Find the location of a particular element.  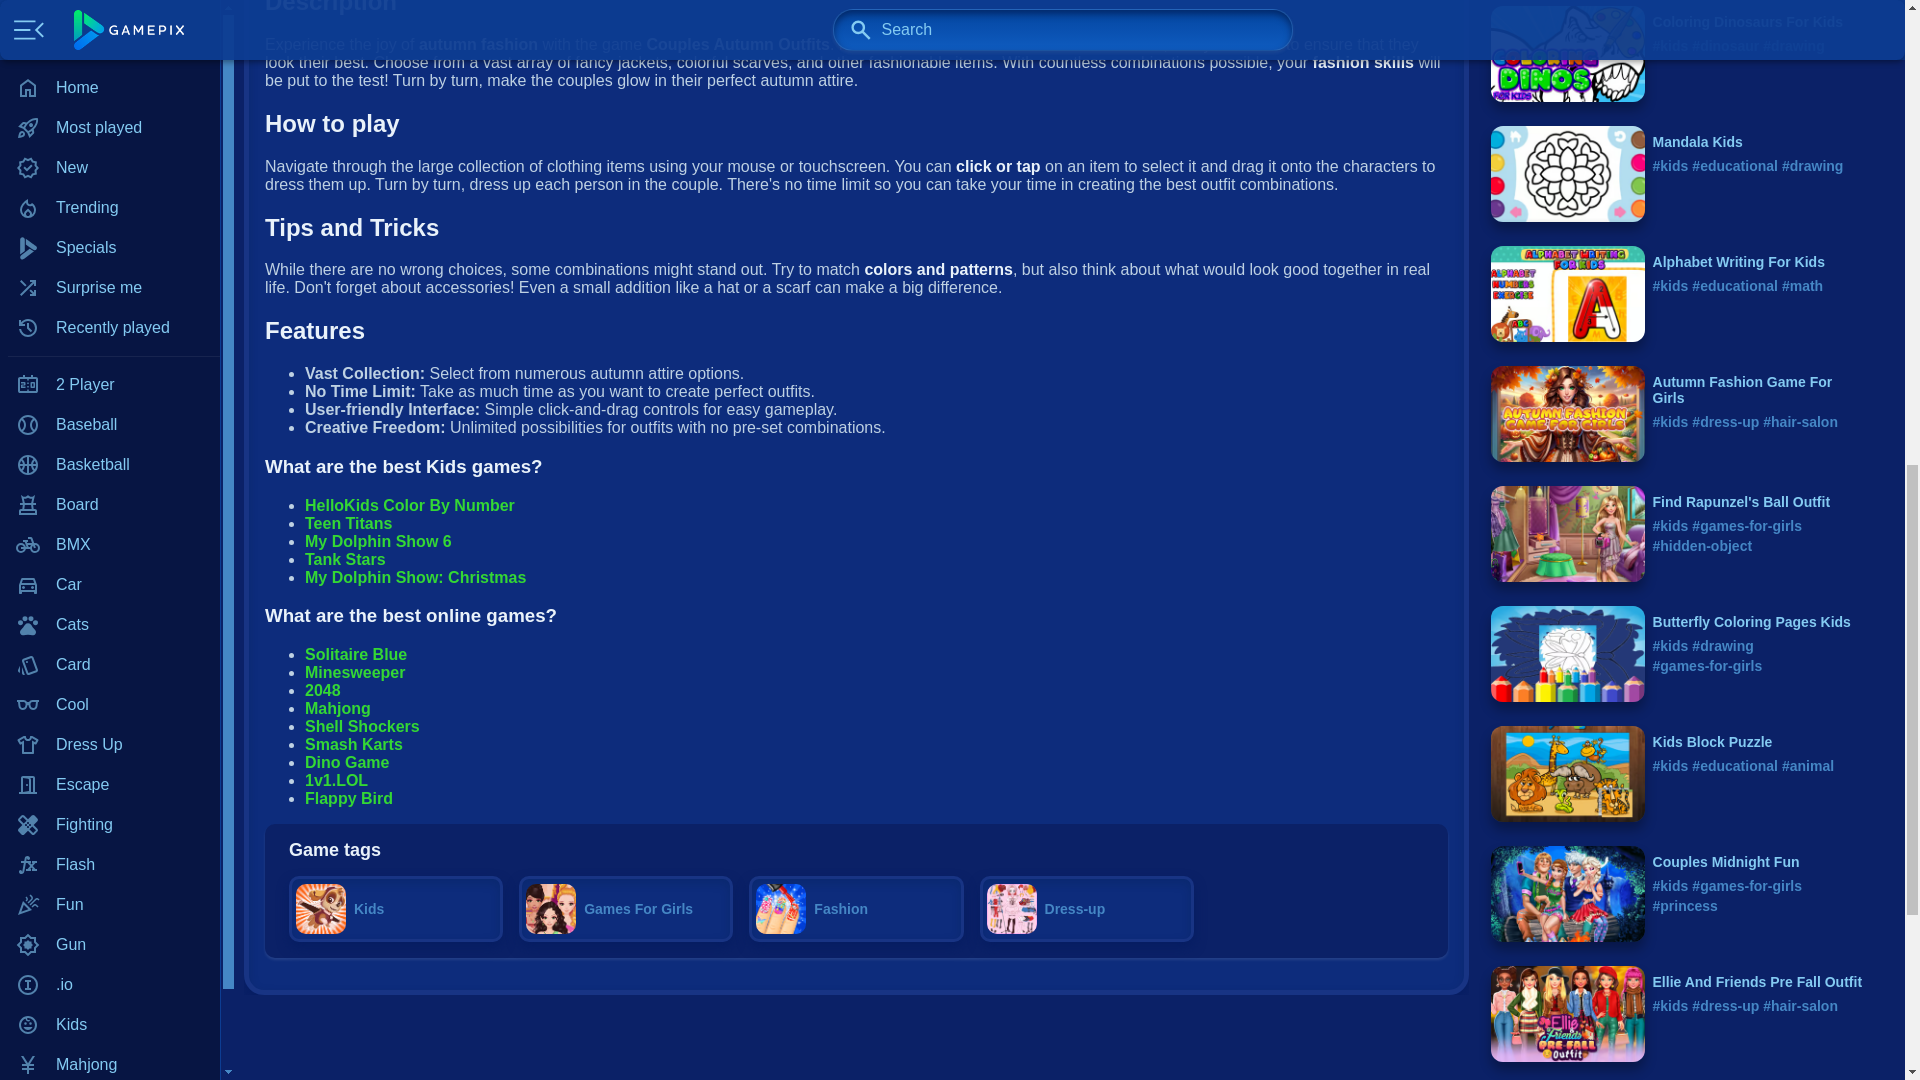

Math is located at coordinates (110, 65).